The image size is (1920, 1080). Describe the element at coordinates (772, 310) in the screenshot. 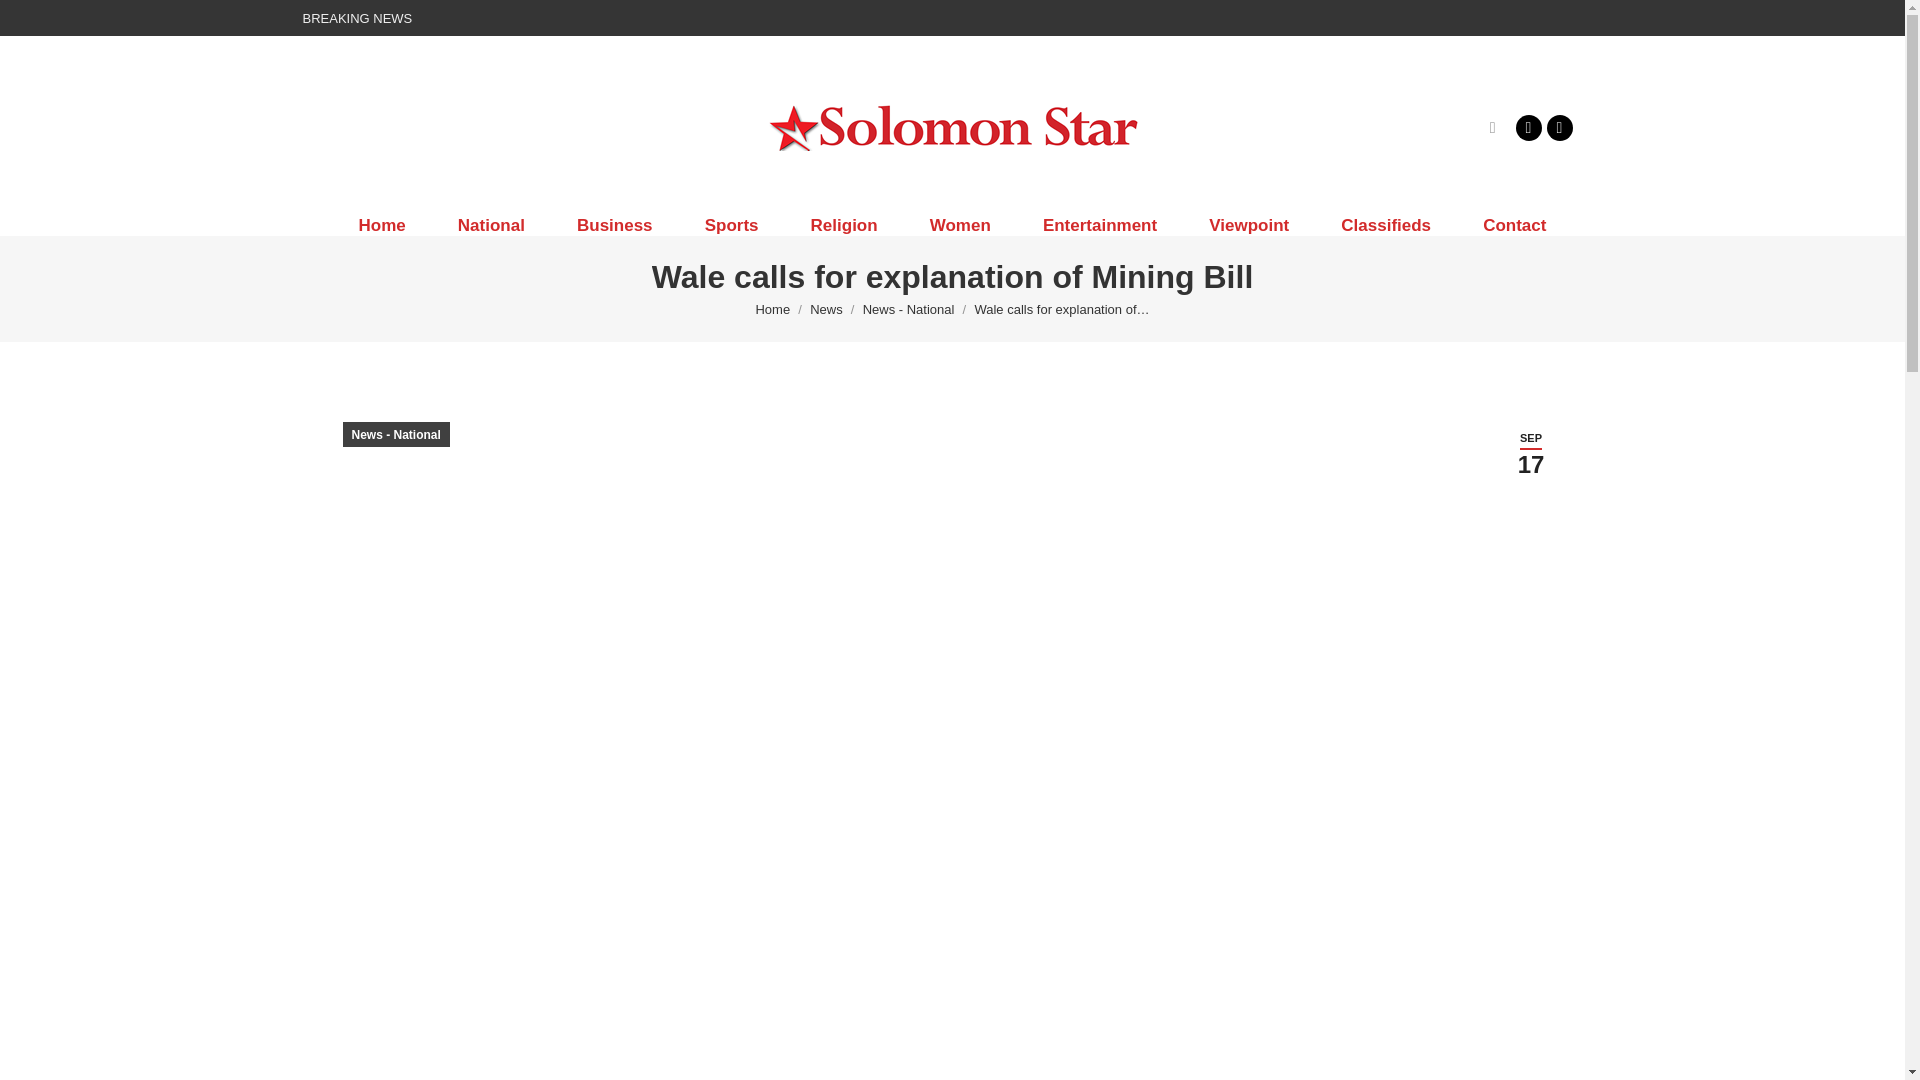

I see `Home` at that location.